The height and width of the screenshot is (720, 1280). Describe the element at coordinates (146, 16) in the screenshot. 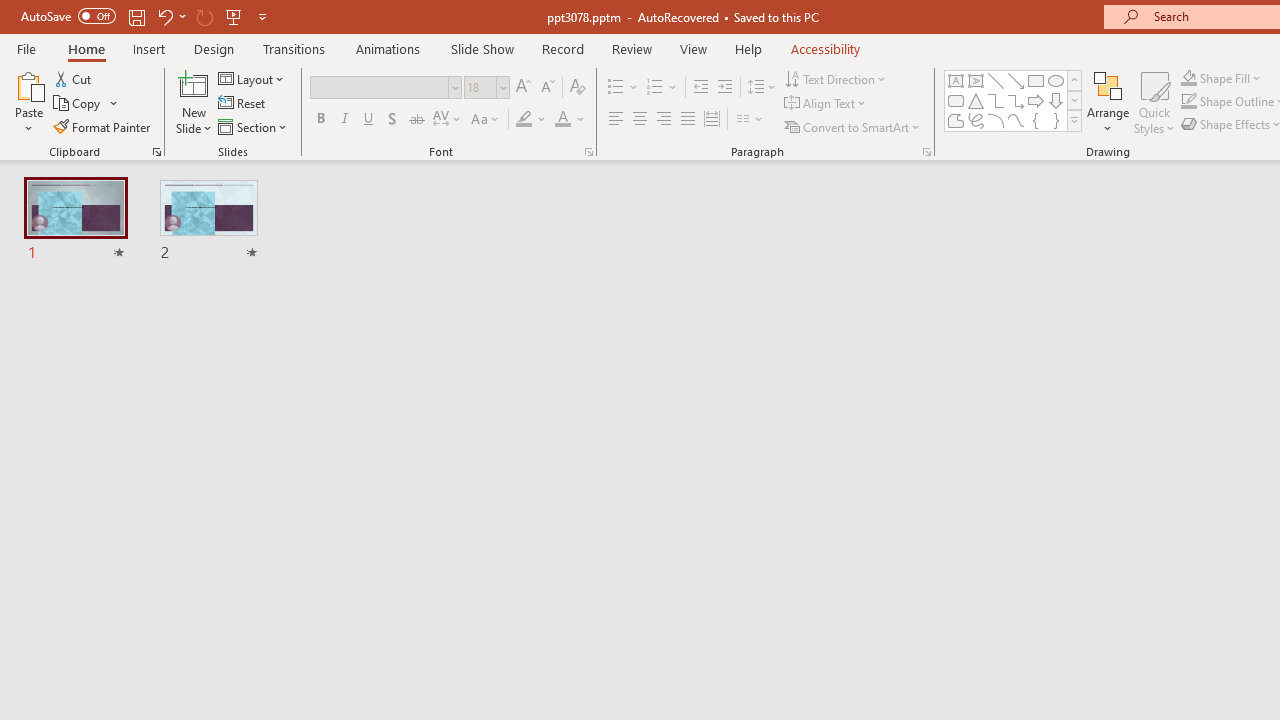

I see `Quick Access Toolbar` at that location.